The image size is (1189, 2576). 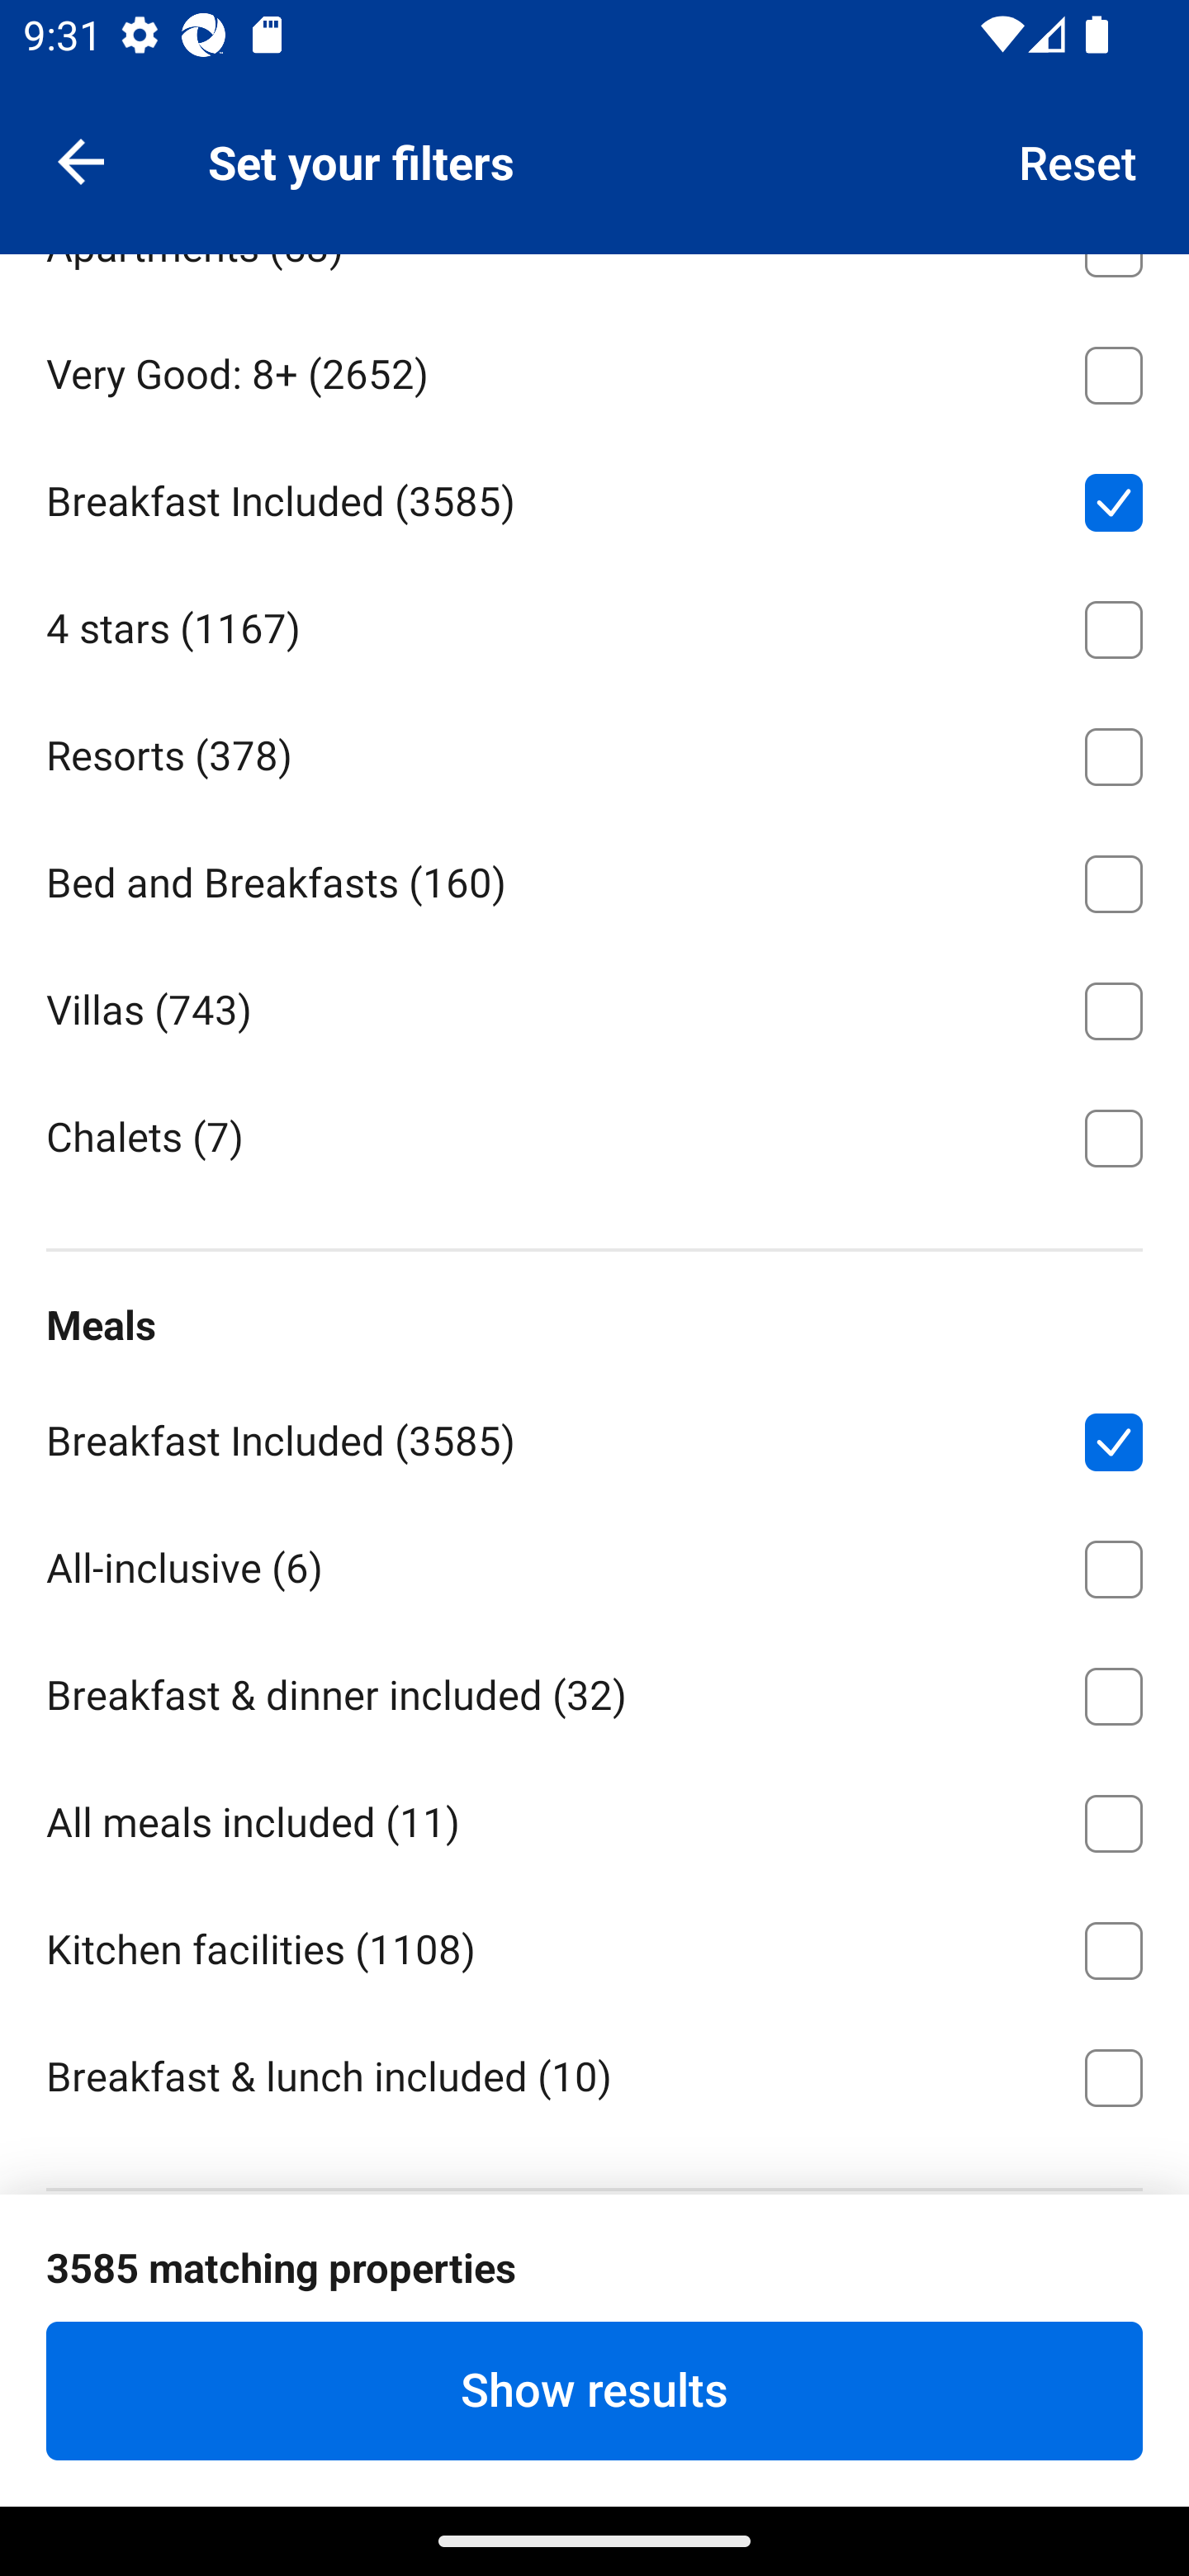 What do you see at coordinates (81, 160) in the screenshot?
I see `Navigate up` at bounding box center [81, 160].